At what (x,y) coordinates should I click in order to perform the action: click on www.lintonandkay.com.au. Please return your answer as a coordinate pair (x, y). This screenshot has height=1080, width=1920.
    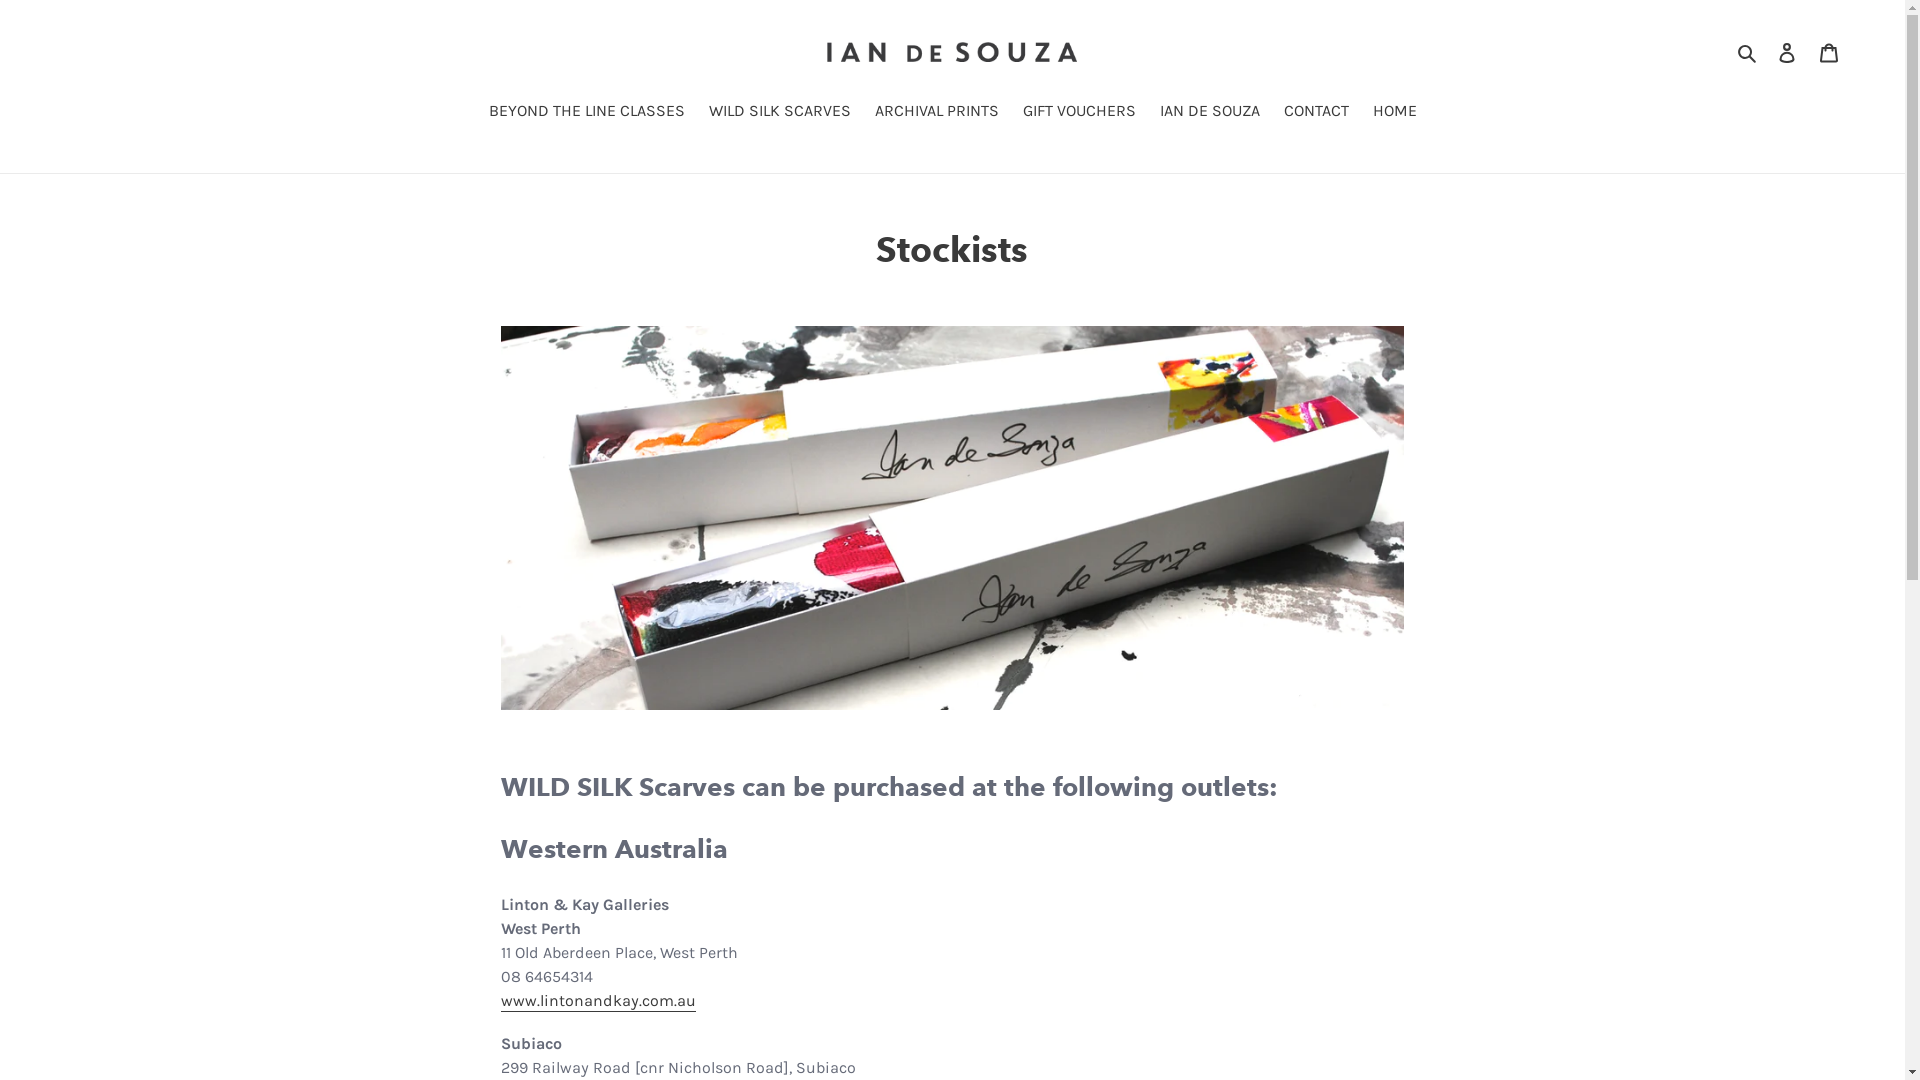
    Looking at the image, I should click on (598, 1002).